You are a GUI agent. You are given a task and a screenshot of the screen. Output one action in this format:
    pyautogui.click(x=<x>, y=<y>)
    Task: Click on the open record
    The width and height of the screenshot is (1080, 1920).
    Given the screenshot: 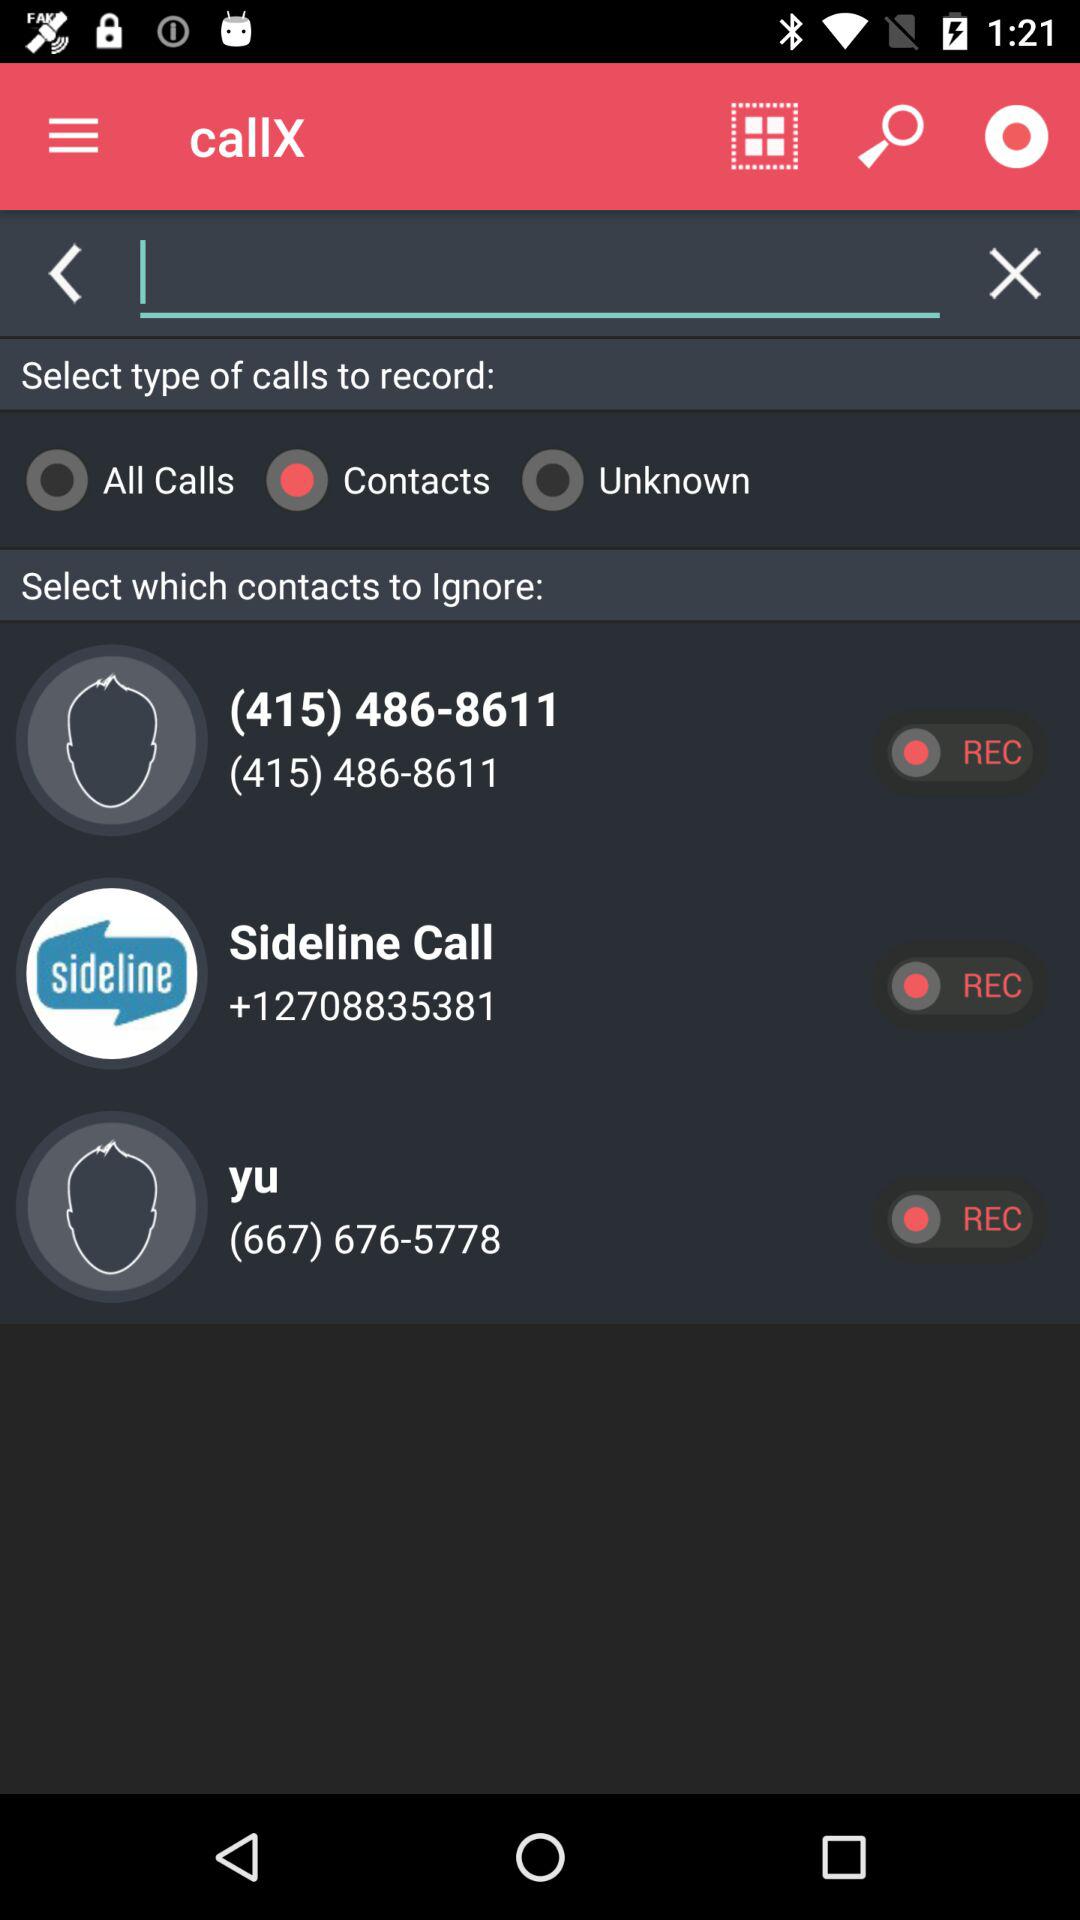 What is the action you would take?
    pyautogui.click(x=959, y=1218)
    